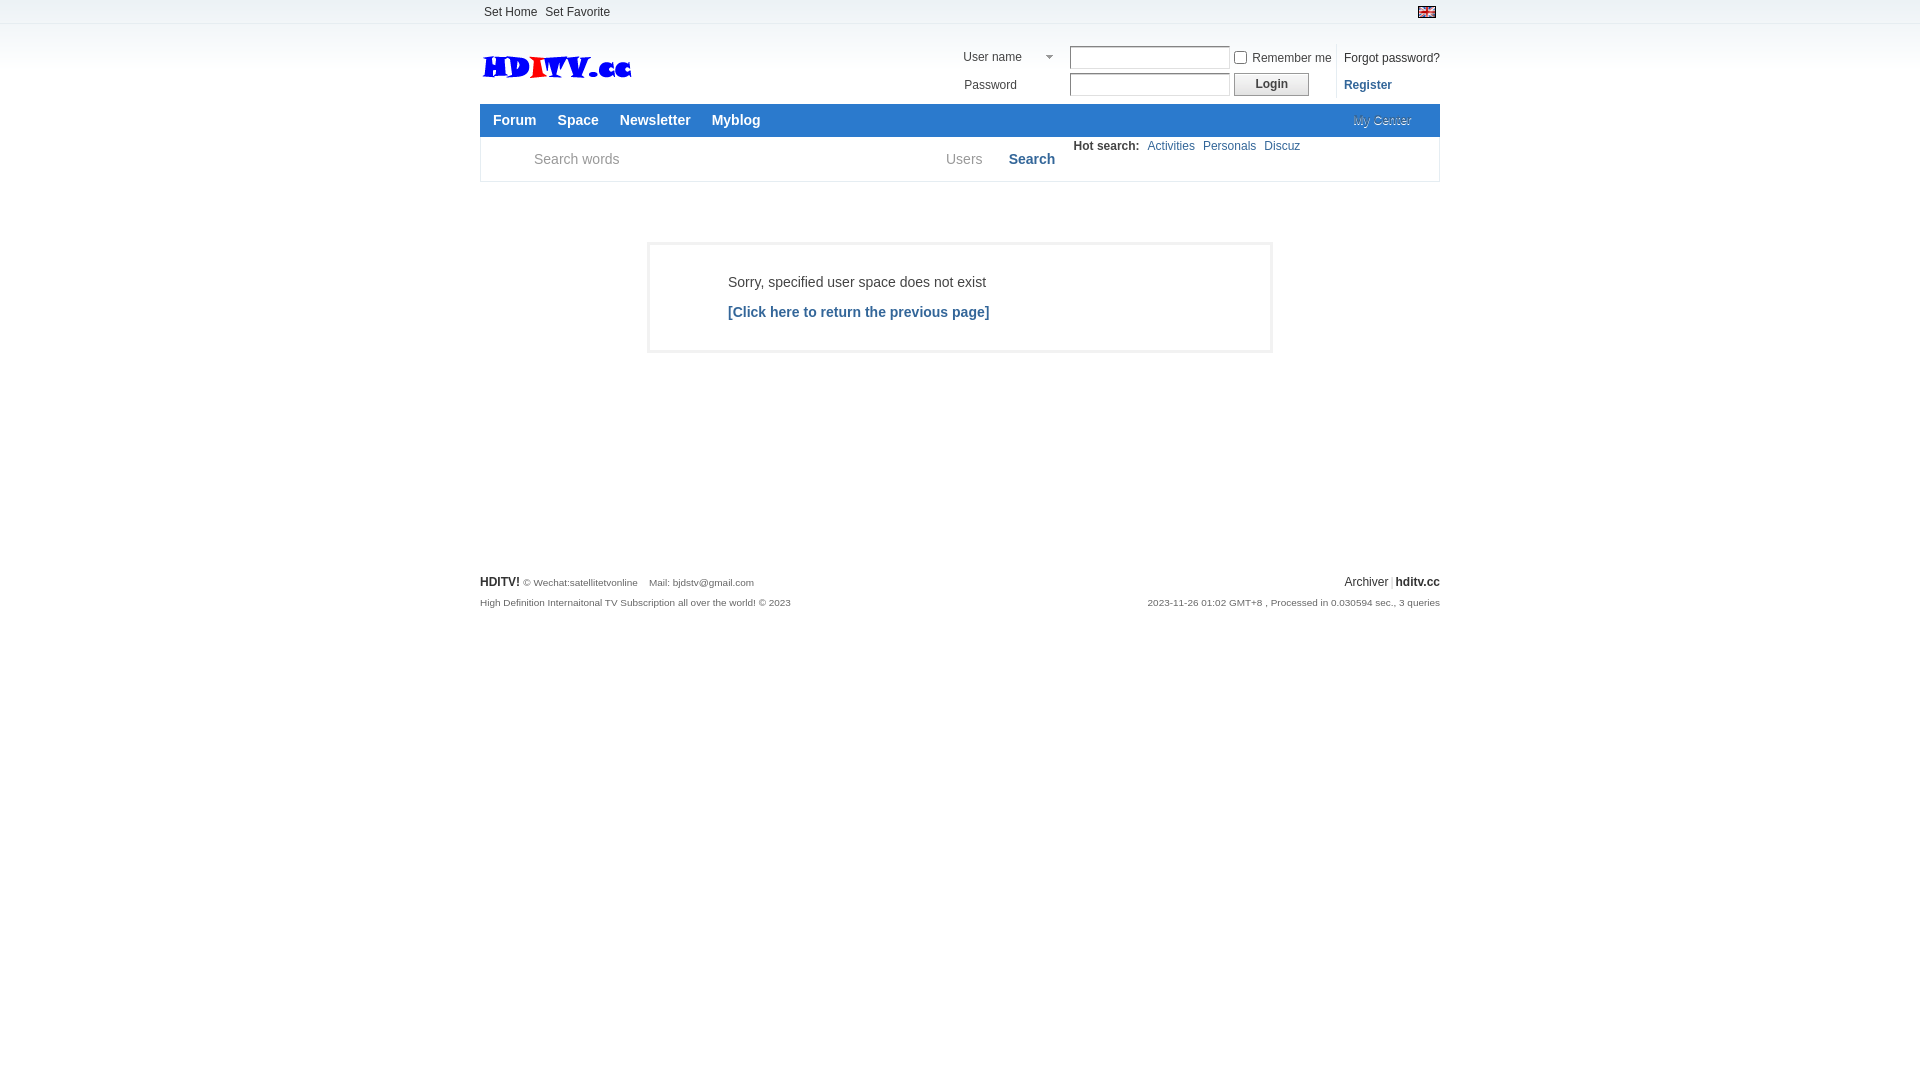 The image size is (1920, 1080). What do you see at coordinates (510, 12) in the screenshot?
I see `Set Home` at bounding box center [510, 12].